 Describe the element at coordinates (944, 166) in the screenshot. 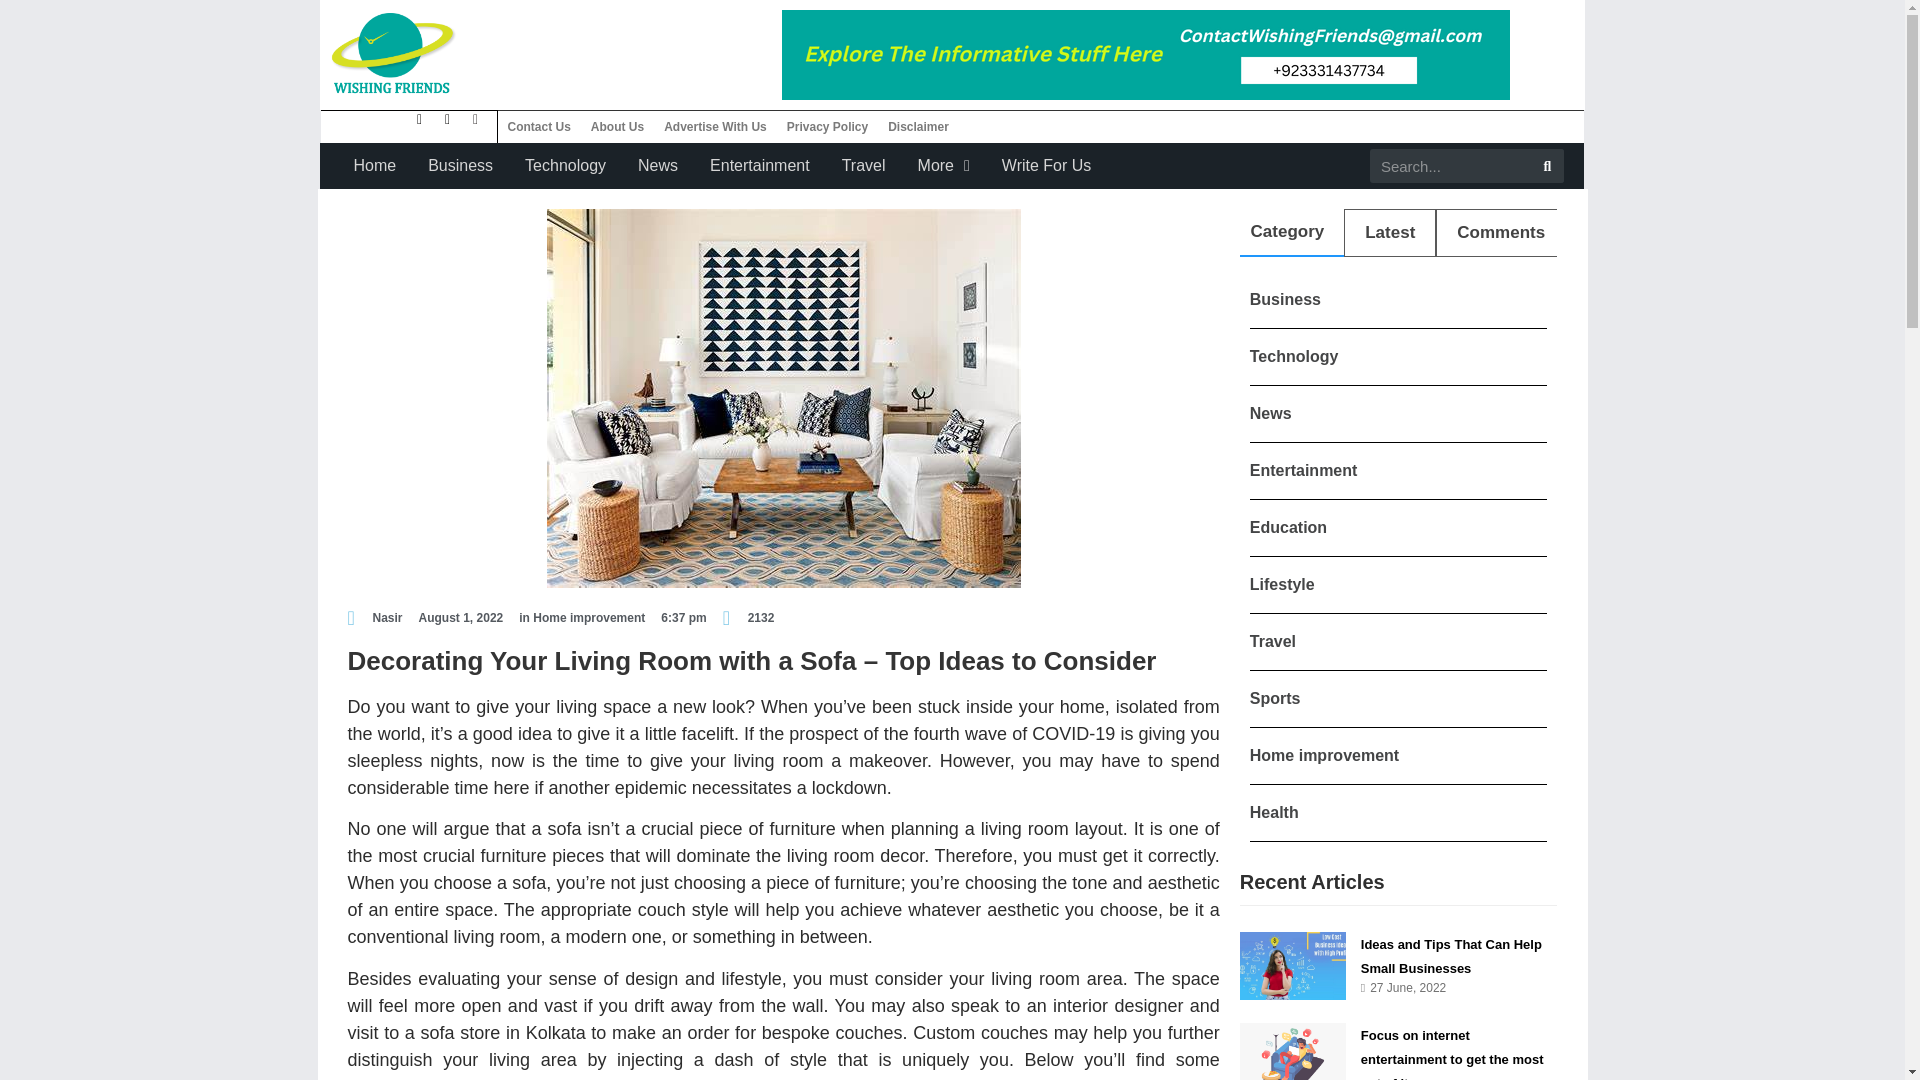

I see `More` at that location.